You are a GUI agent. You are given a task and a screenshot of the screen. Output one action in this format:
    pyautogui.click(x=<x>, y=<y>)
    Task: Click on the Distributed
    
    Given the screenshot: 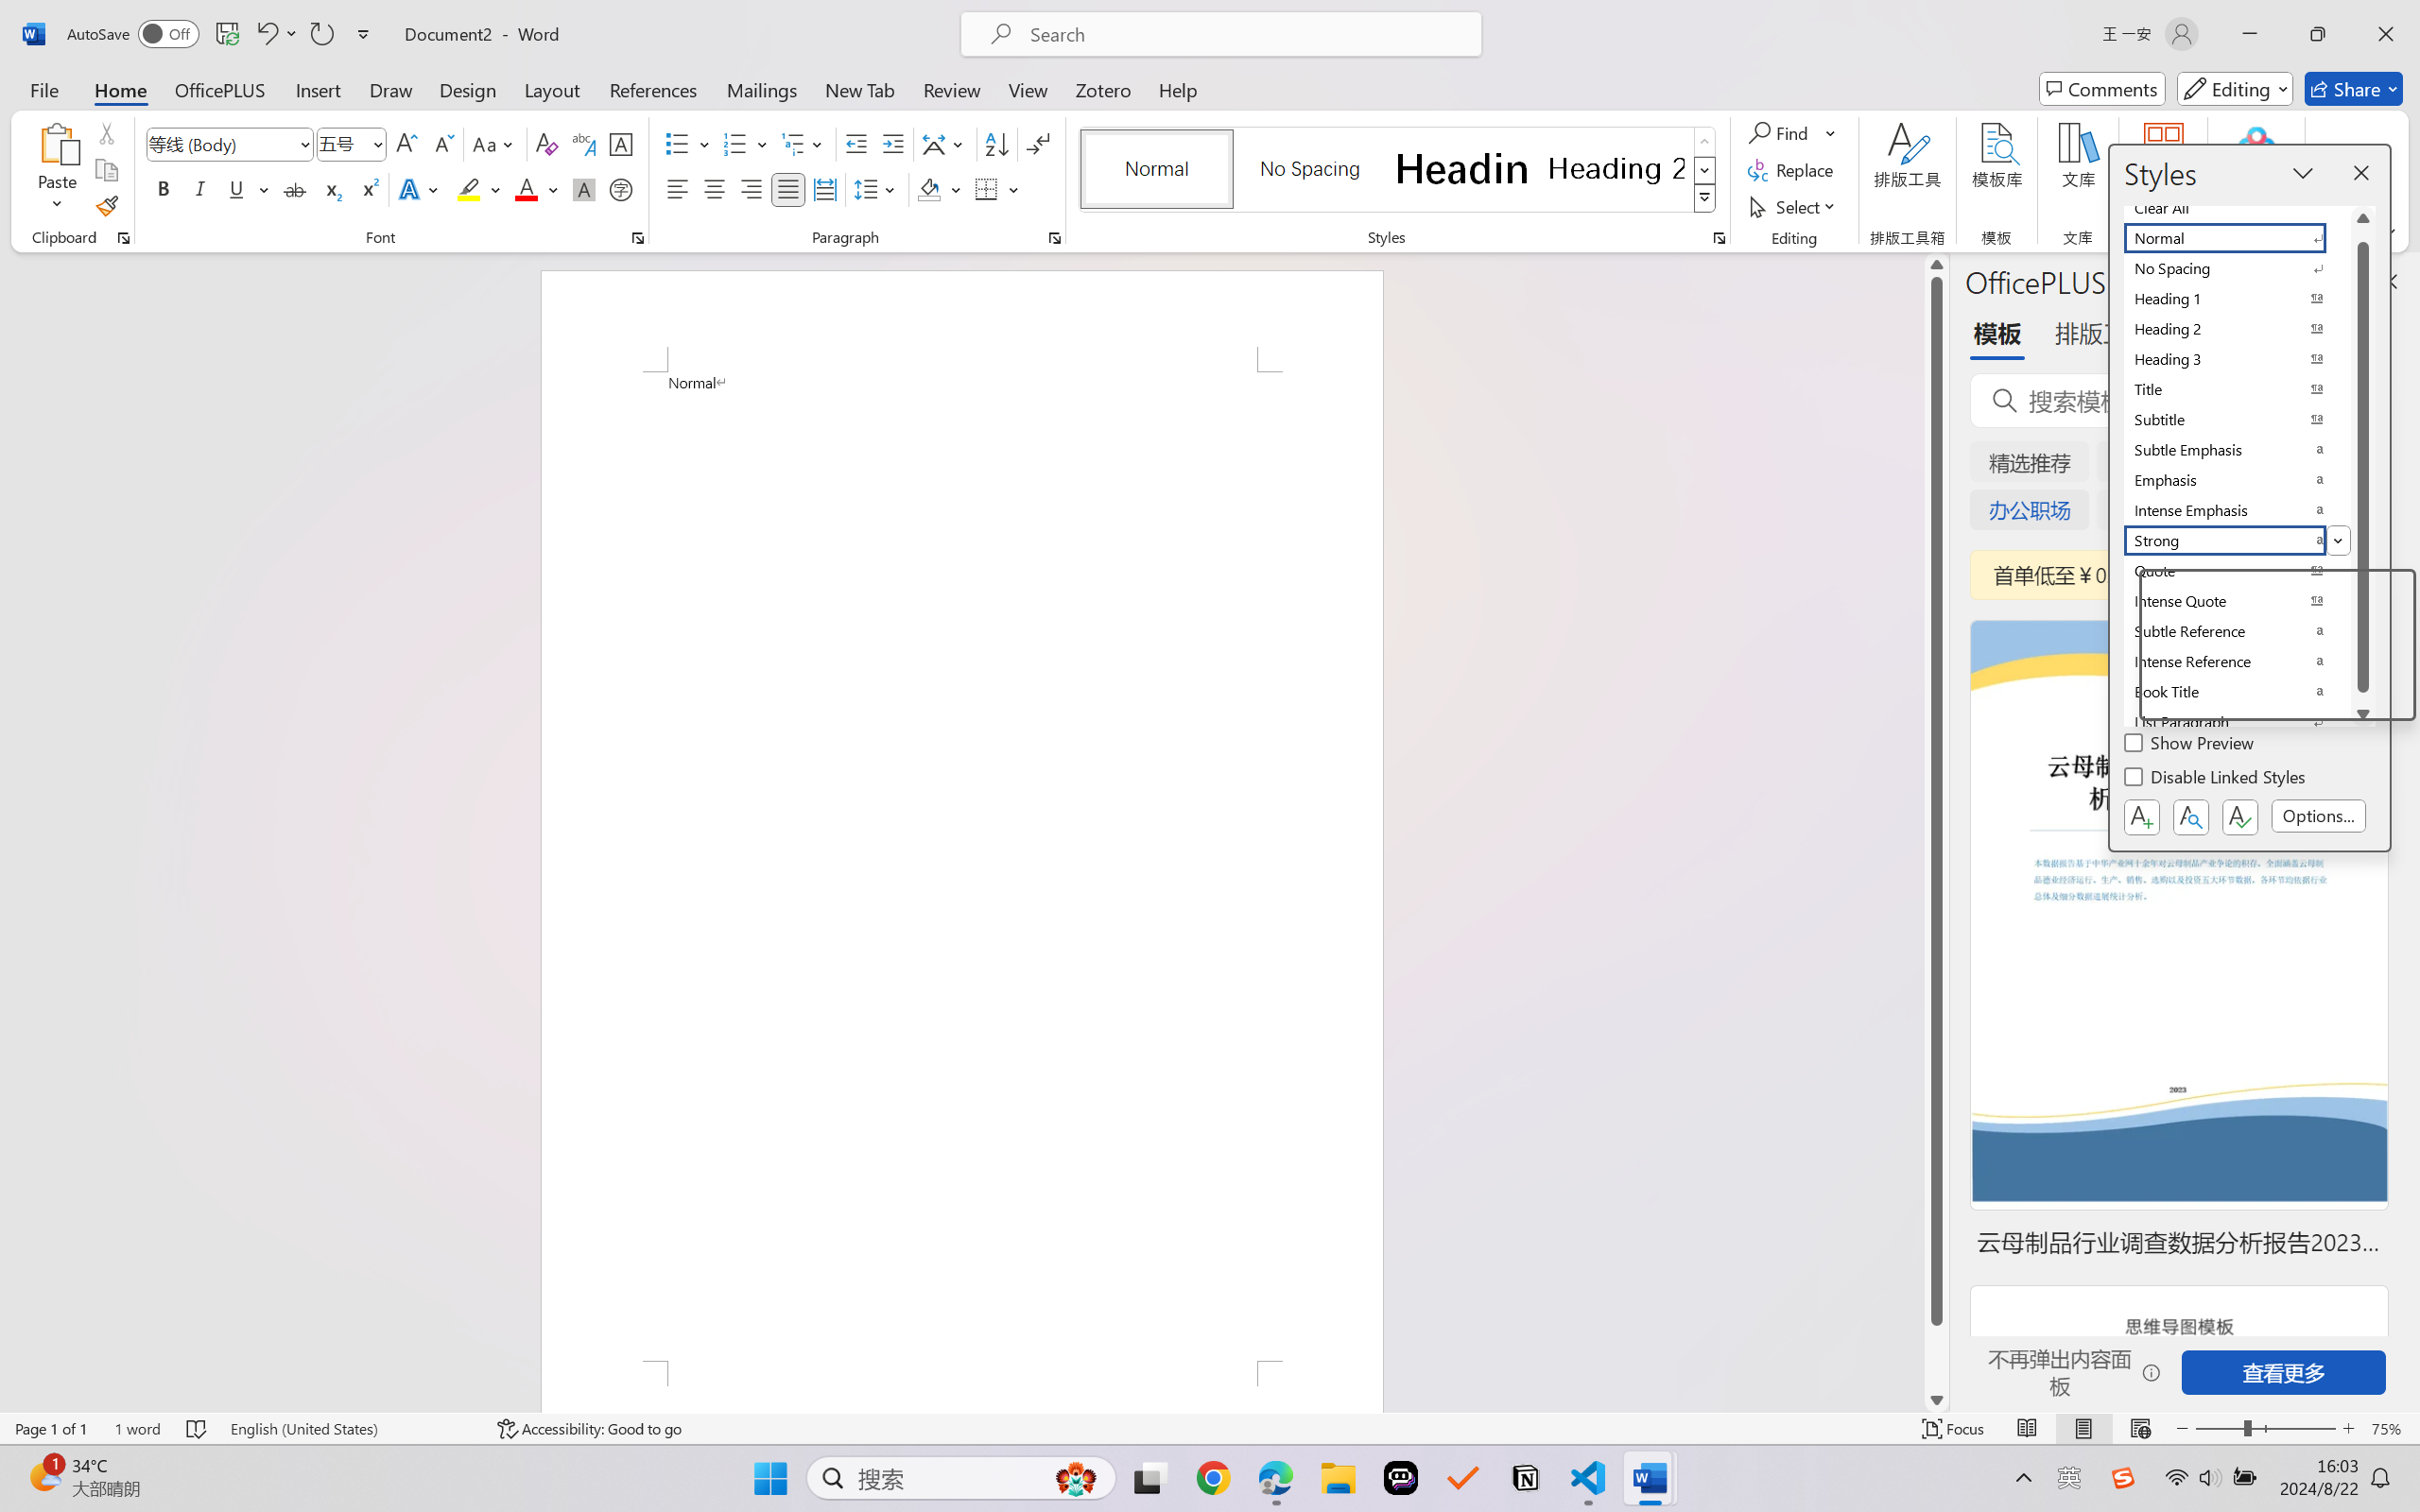 What is the action you would take?
    pyautogui.click(x=824, y=189)
    